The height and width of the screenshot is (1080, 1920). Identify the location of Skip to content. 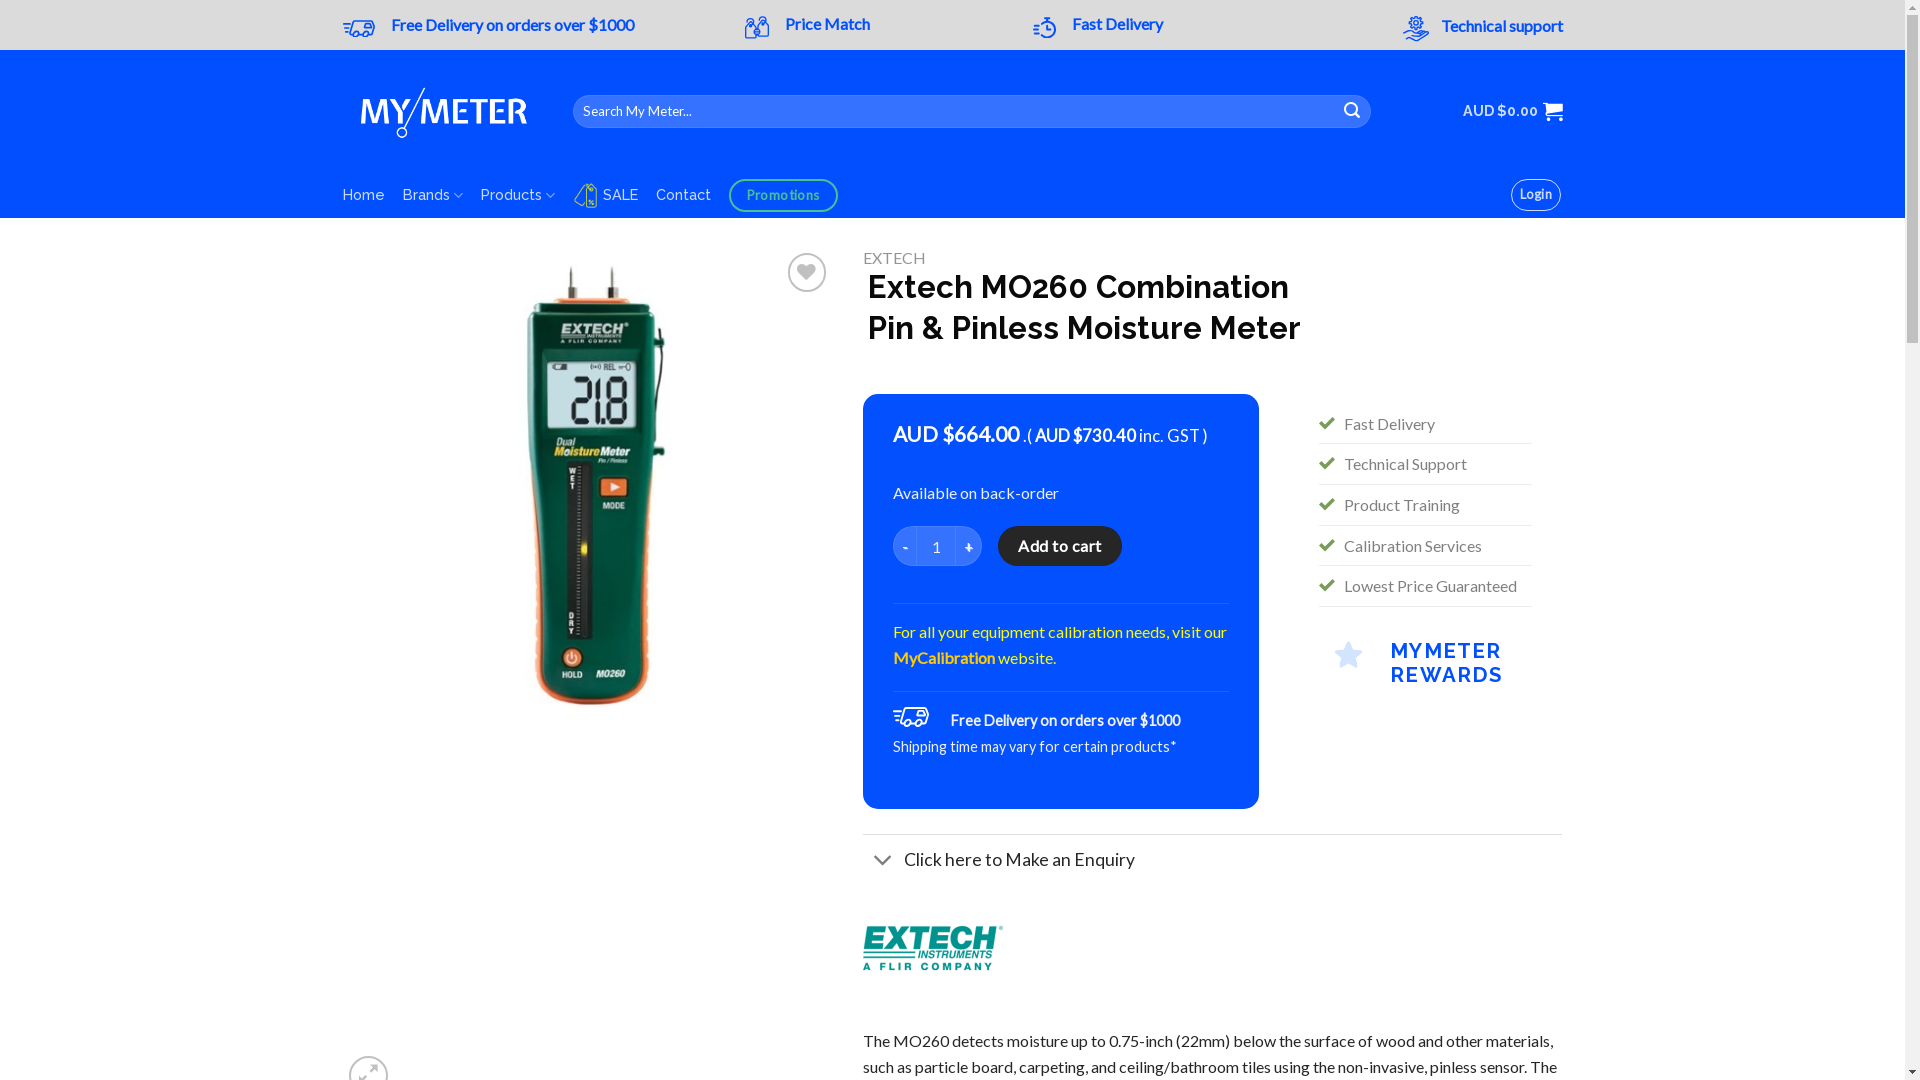
(0, 0).